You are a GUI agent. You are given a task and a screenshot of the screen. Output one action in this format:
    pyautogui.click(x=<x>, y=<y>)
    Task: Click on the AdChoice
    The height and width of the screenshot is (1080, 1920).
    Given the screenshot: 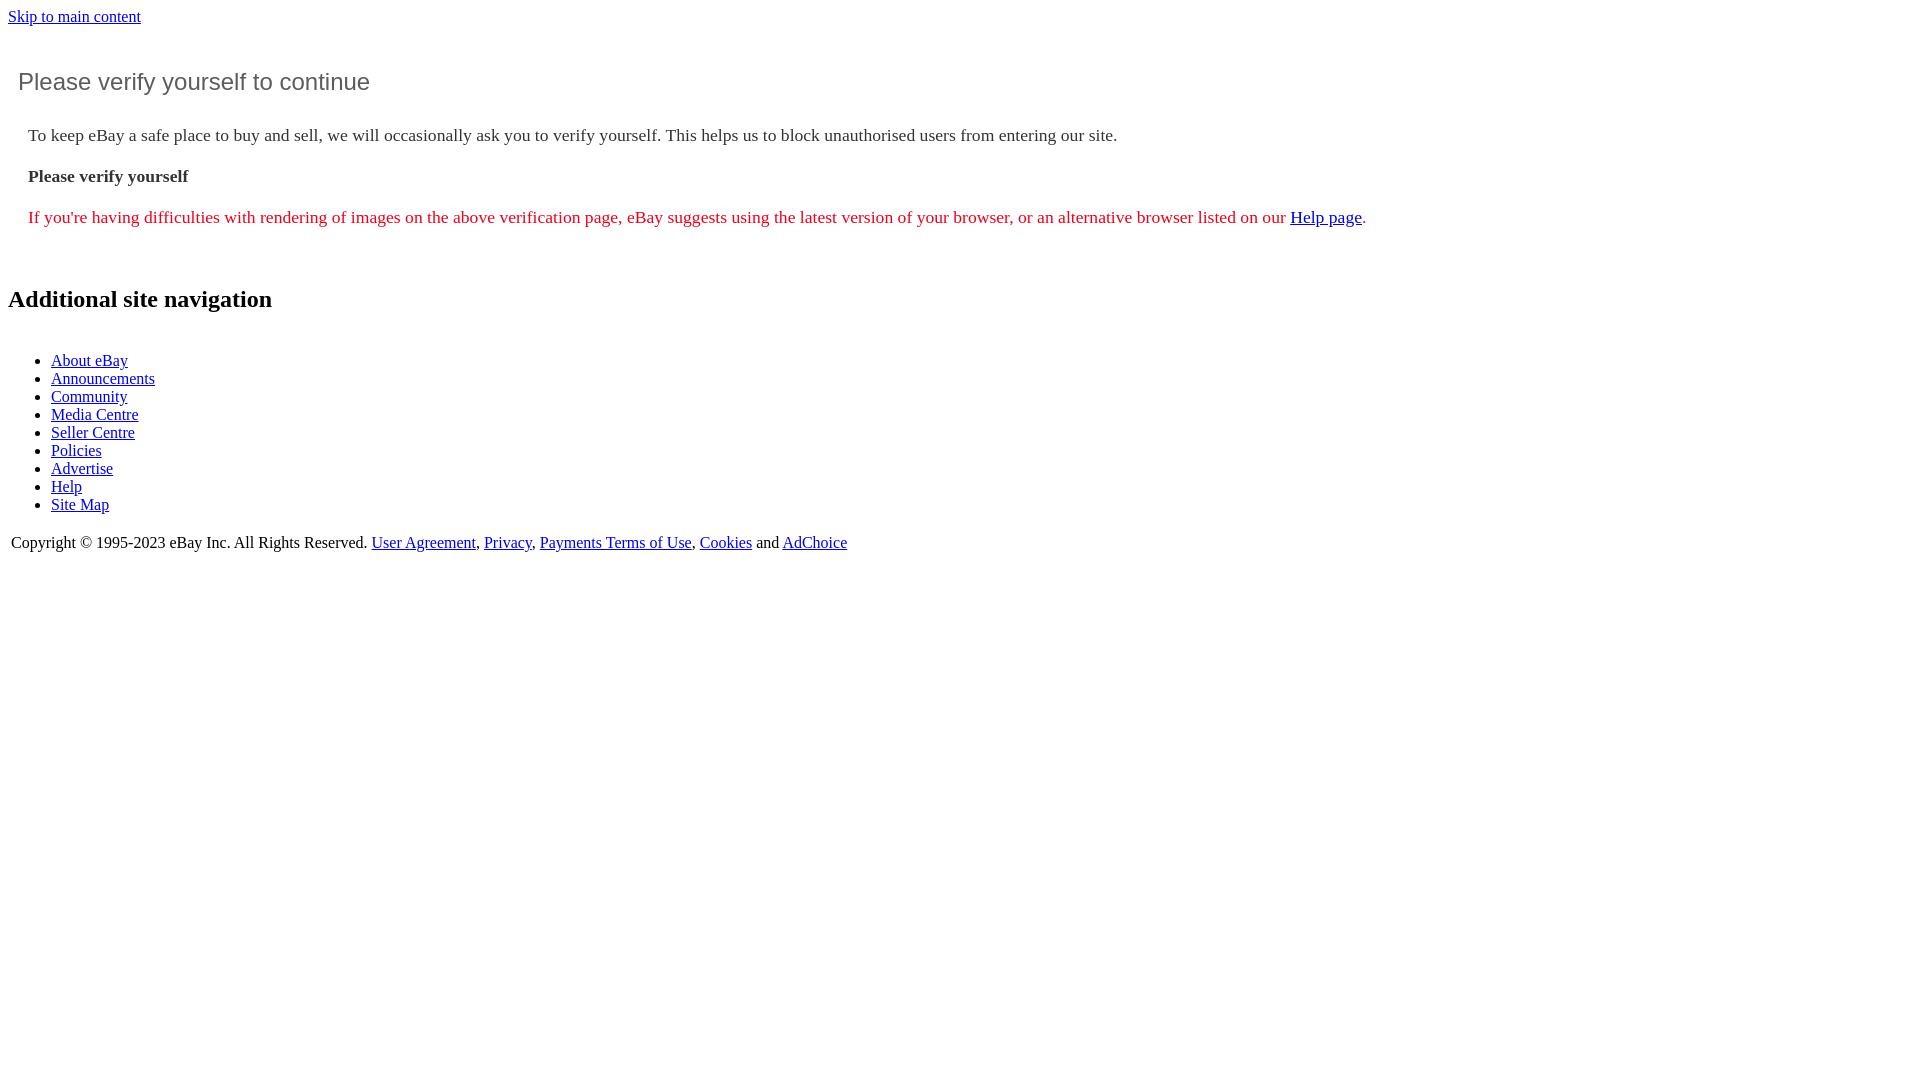 What is the action you would take?
    pyautogui.click(x=814, y=542)
    